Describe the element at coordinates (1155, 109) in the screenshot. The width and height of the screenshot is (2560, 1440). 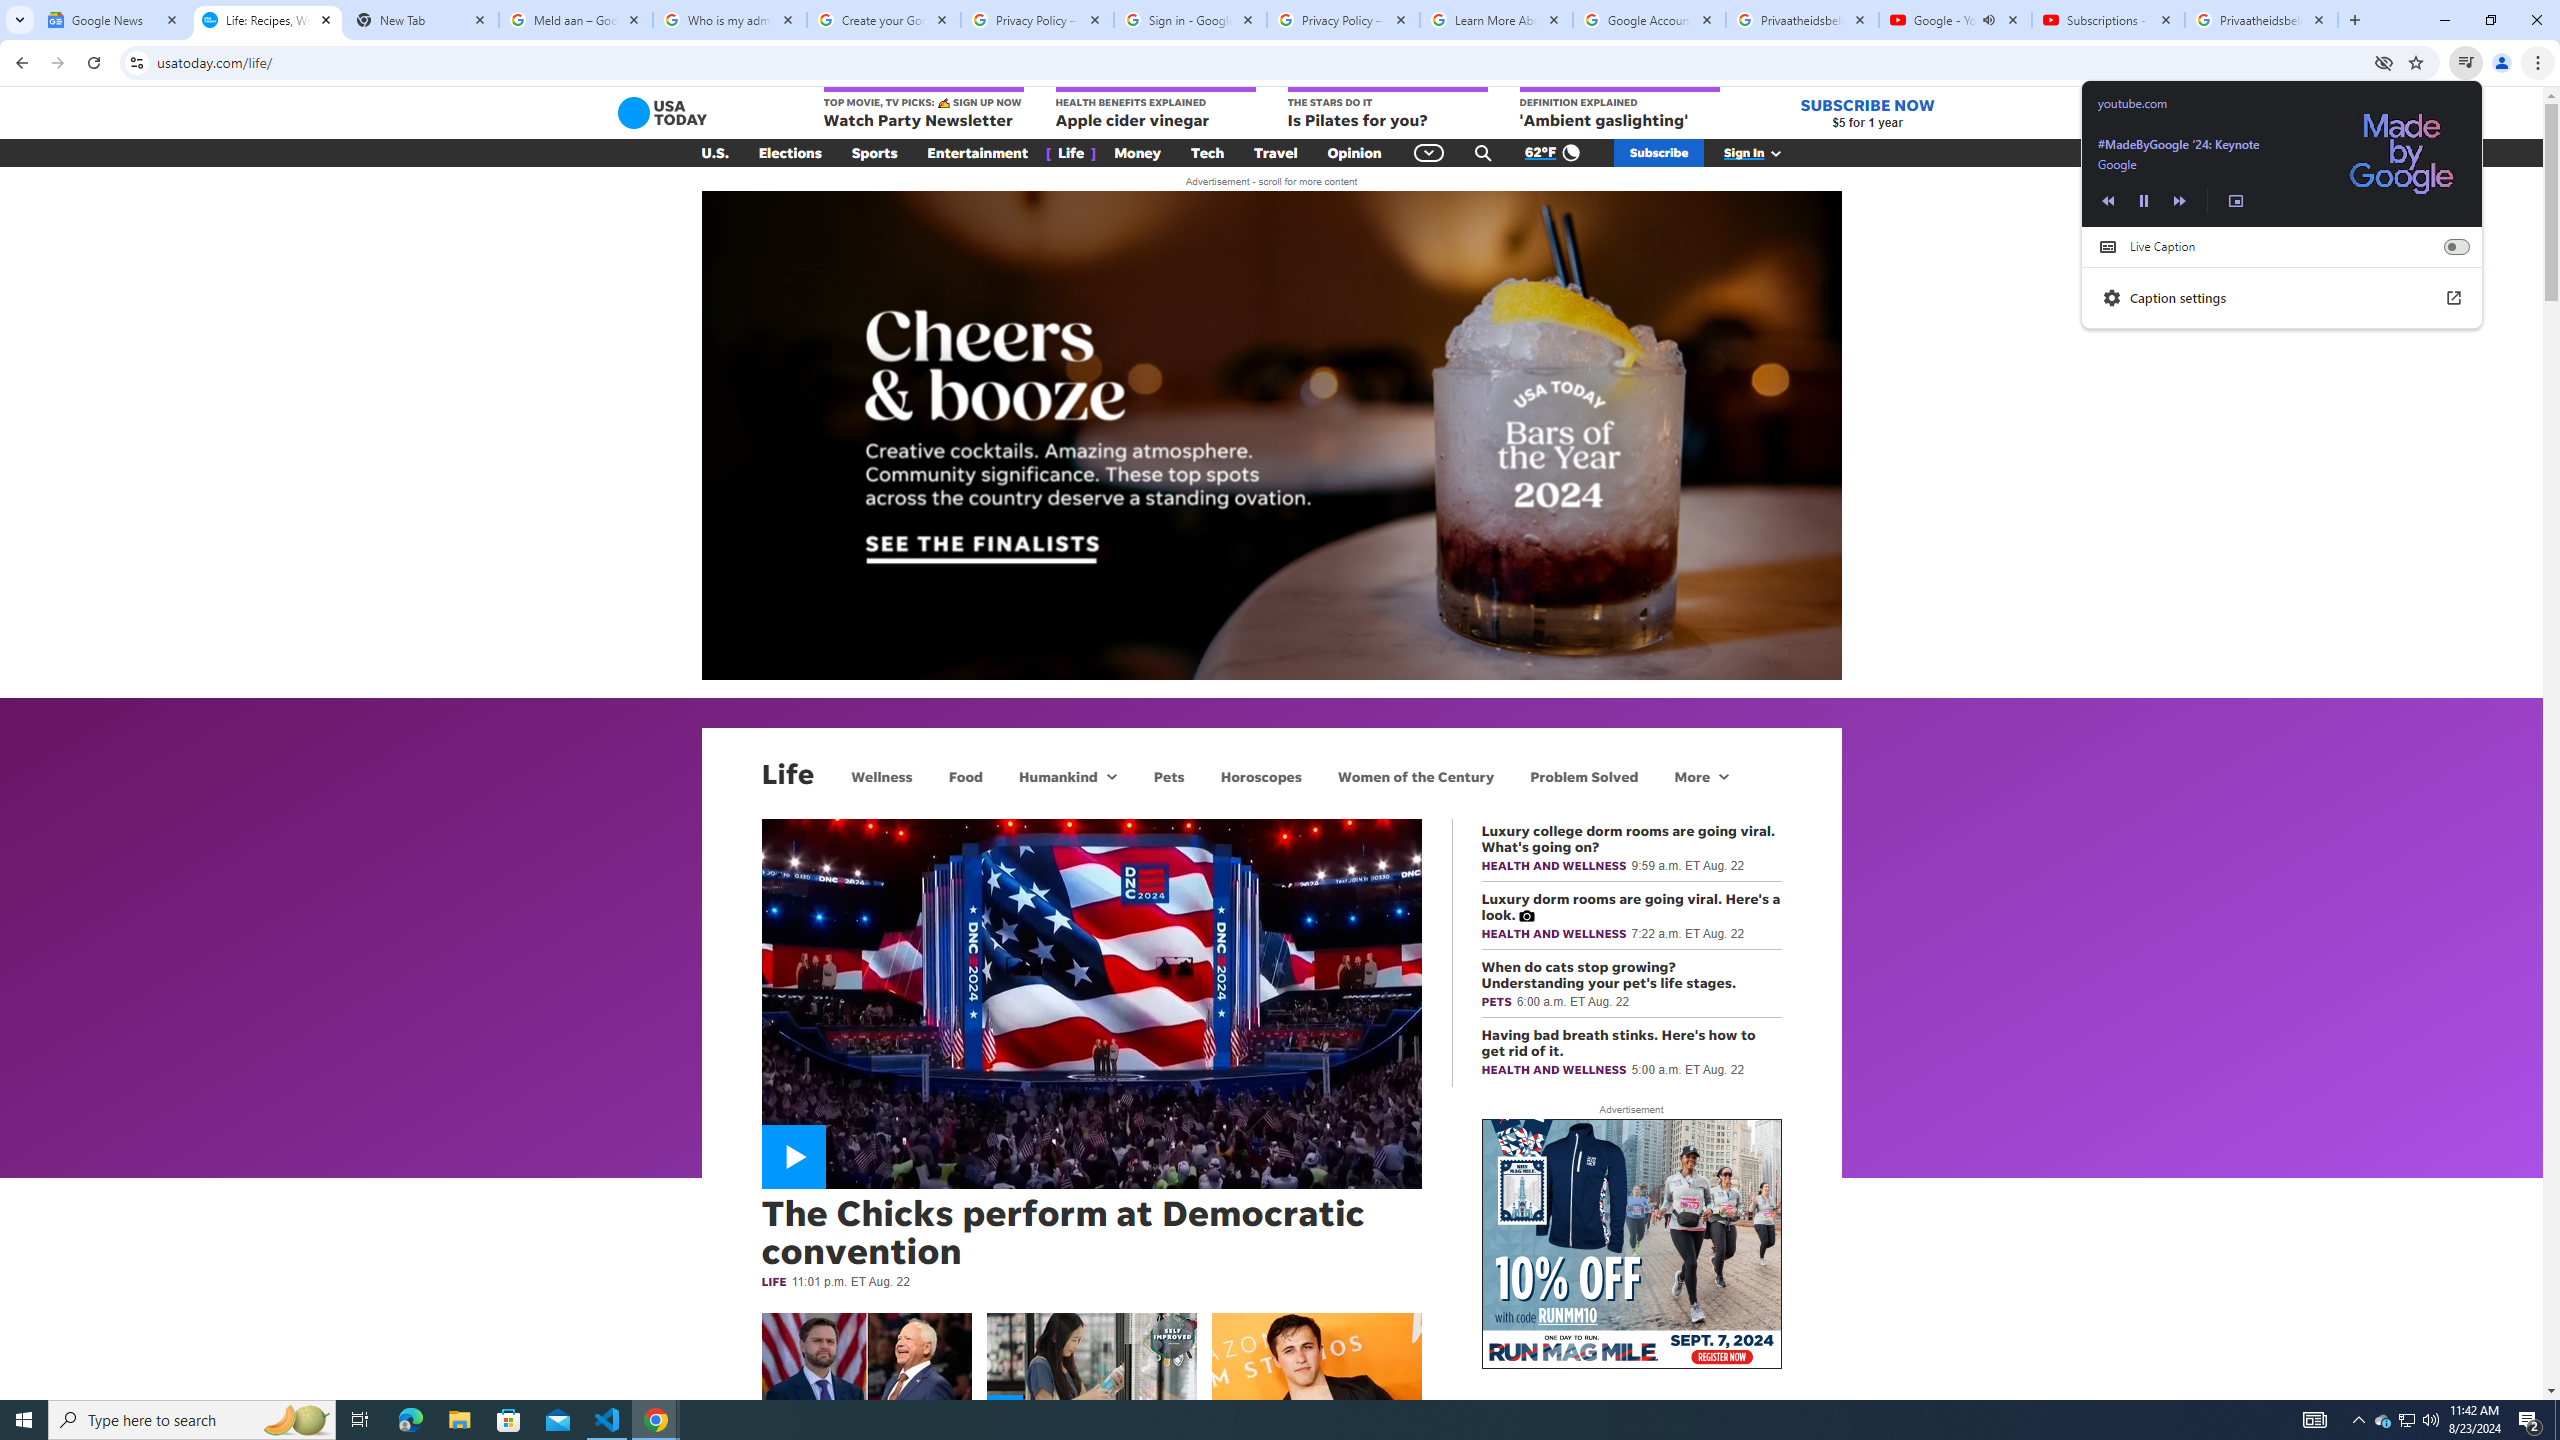
I see `HEALTH BENEFITS EXPLAINED Apple cider vinegar` at that location.